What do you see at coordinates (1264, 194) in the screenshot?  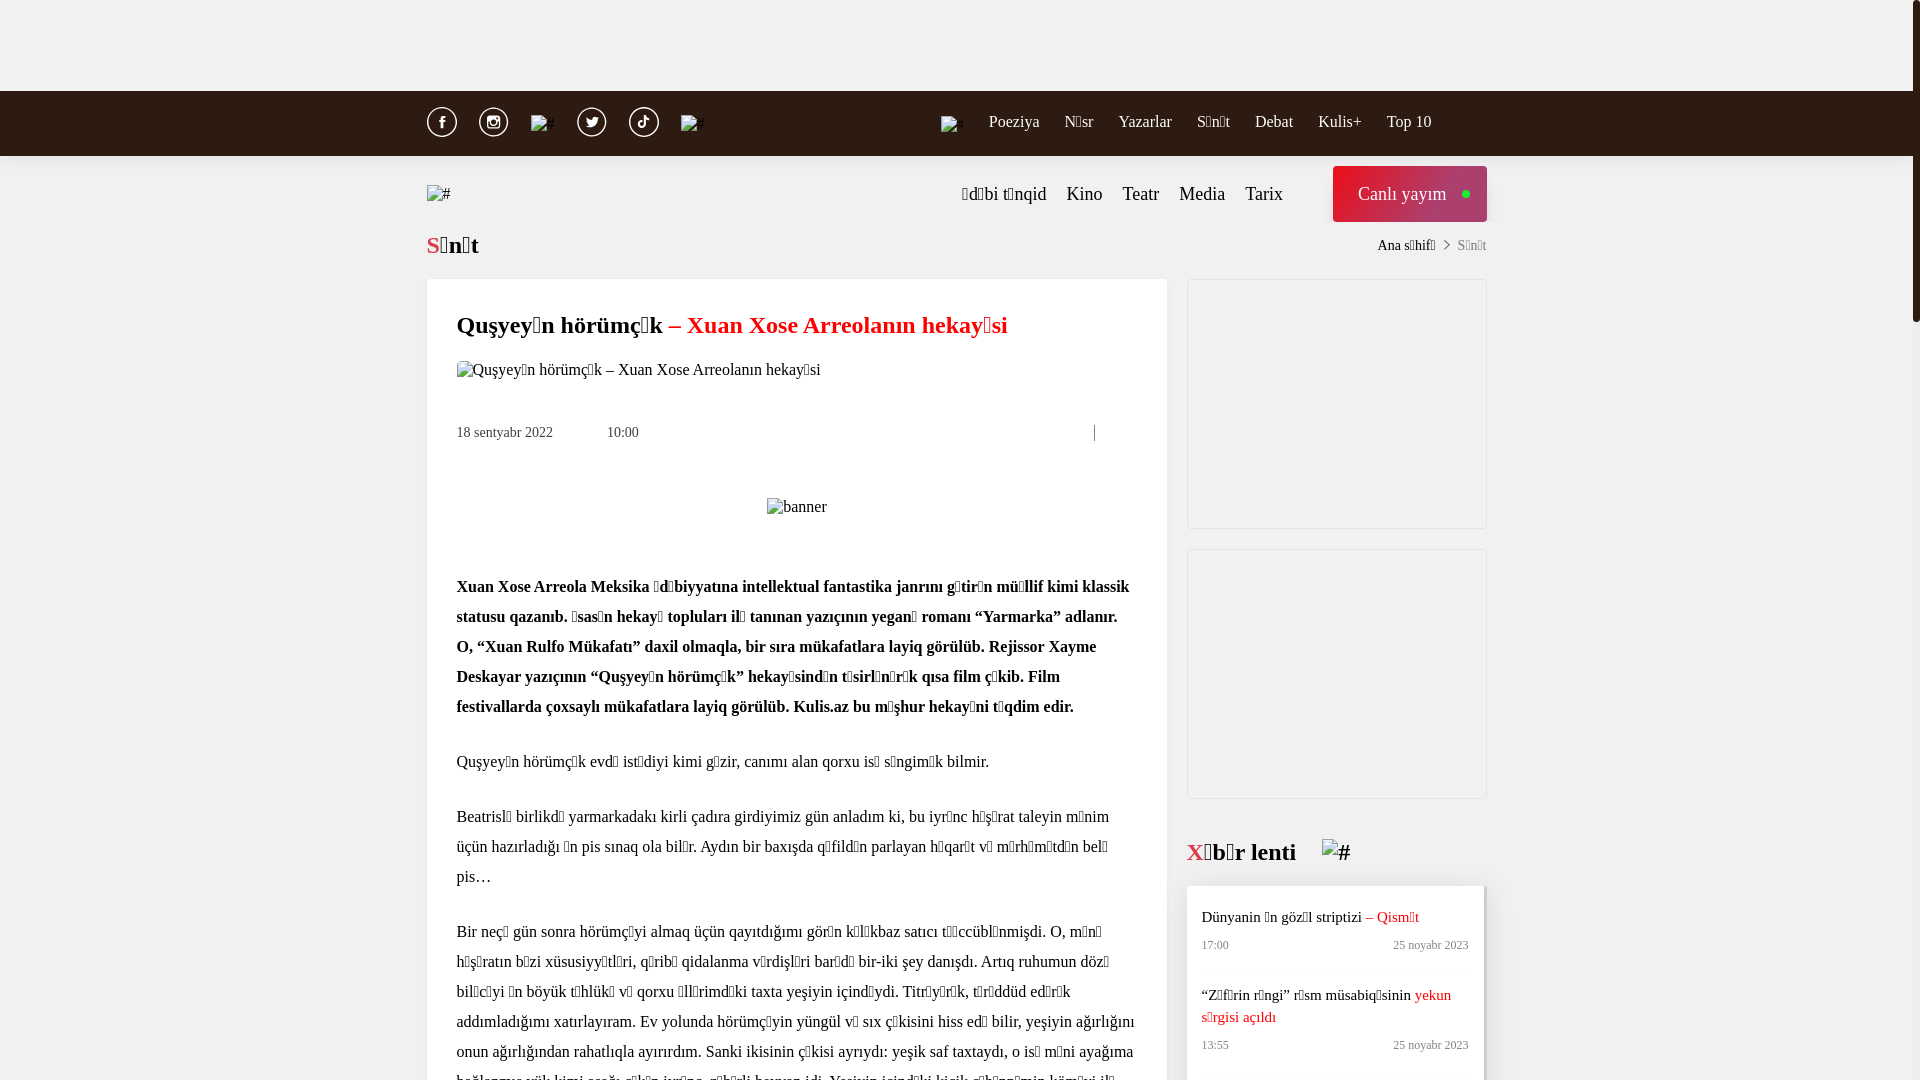 I see `Tarix` at bounding box center [1264, 194].